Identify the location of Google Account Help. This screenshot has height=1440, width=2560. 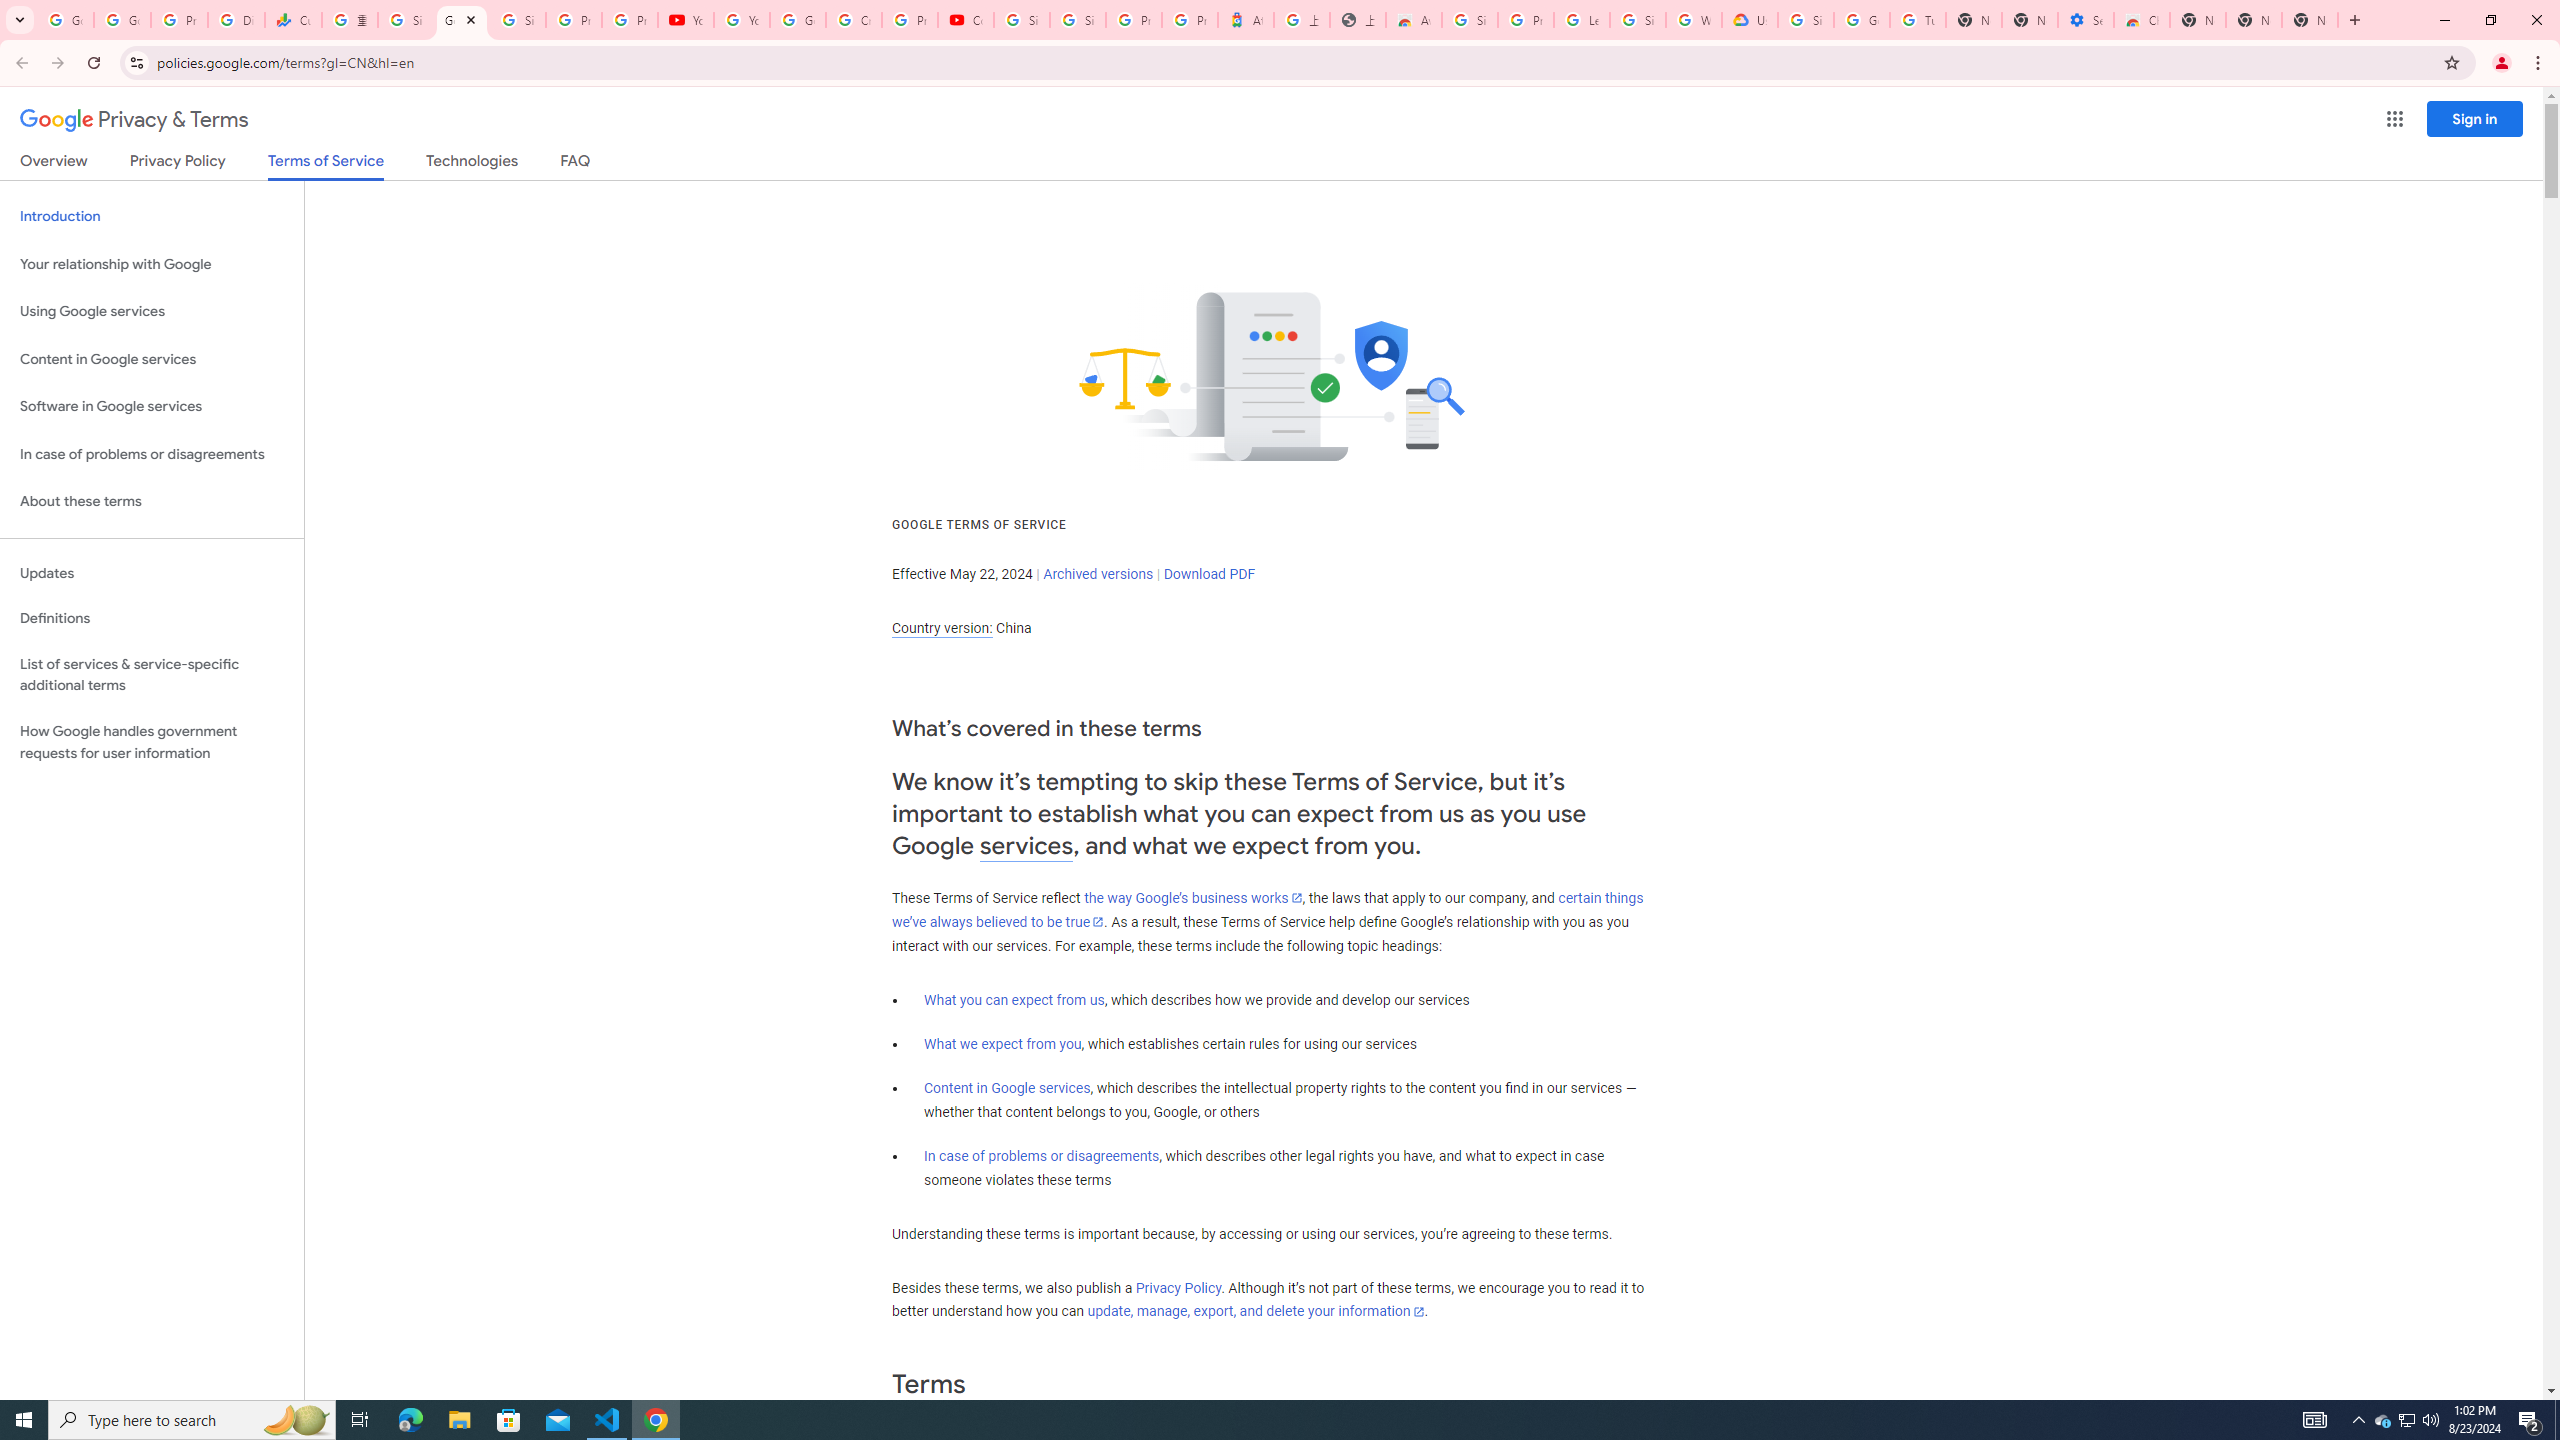
(1862, 20).